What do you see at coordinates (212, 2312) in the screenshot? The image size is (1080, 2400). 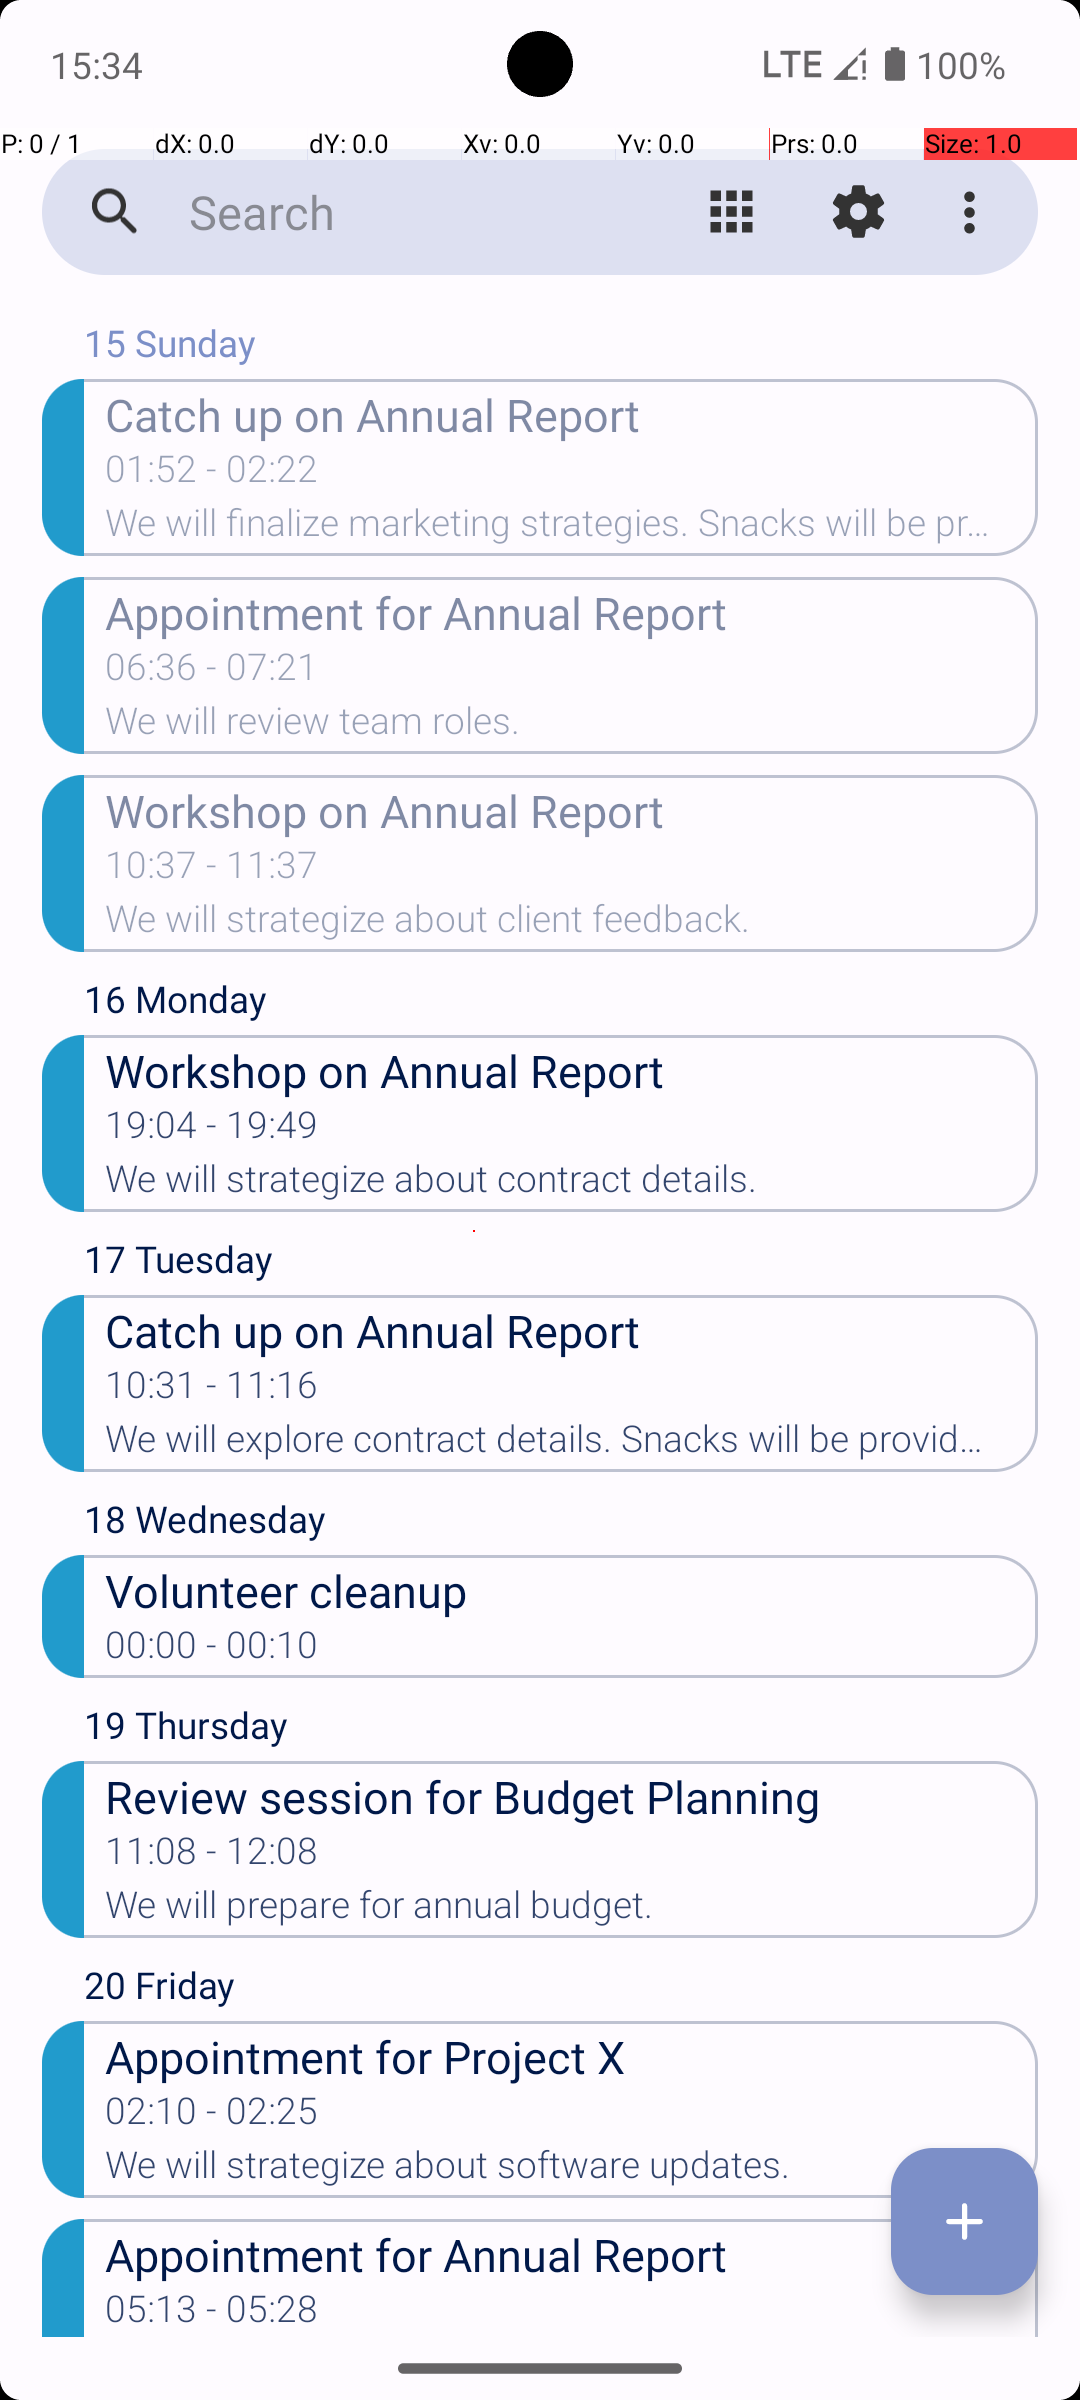 I see `05:13 - 05:28` at bounding box center [212, 2312].